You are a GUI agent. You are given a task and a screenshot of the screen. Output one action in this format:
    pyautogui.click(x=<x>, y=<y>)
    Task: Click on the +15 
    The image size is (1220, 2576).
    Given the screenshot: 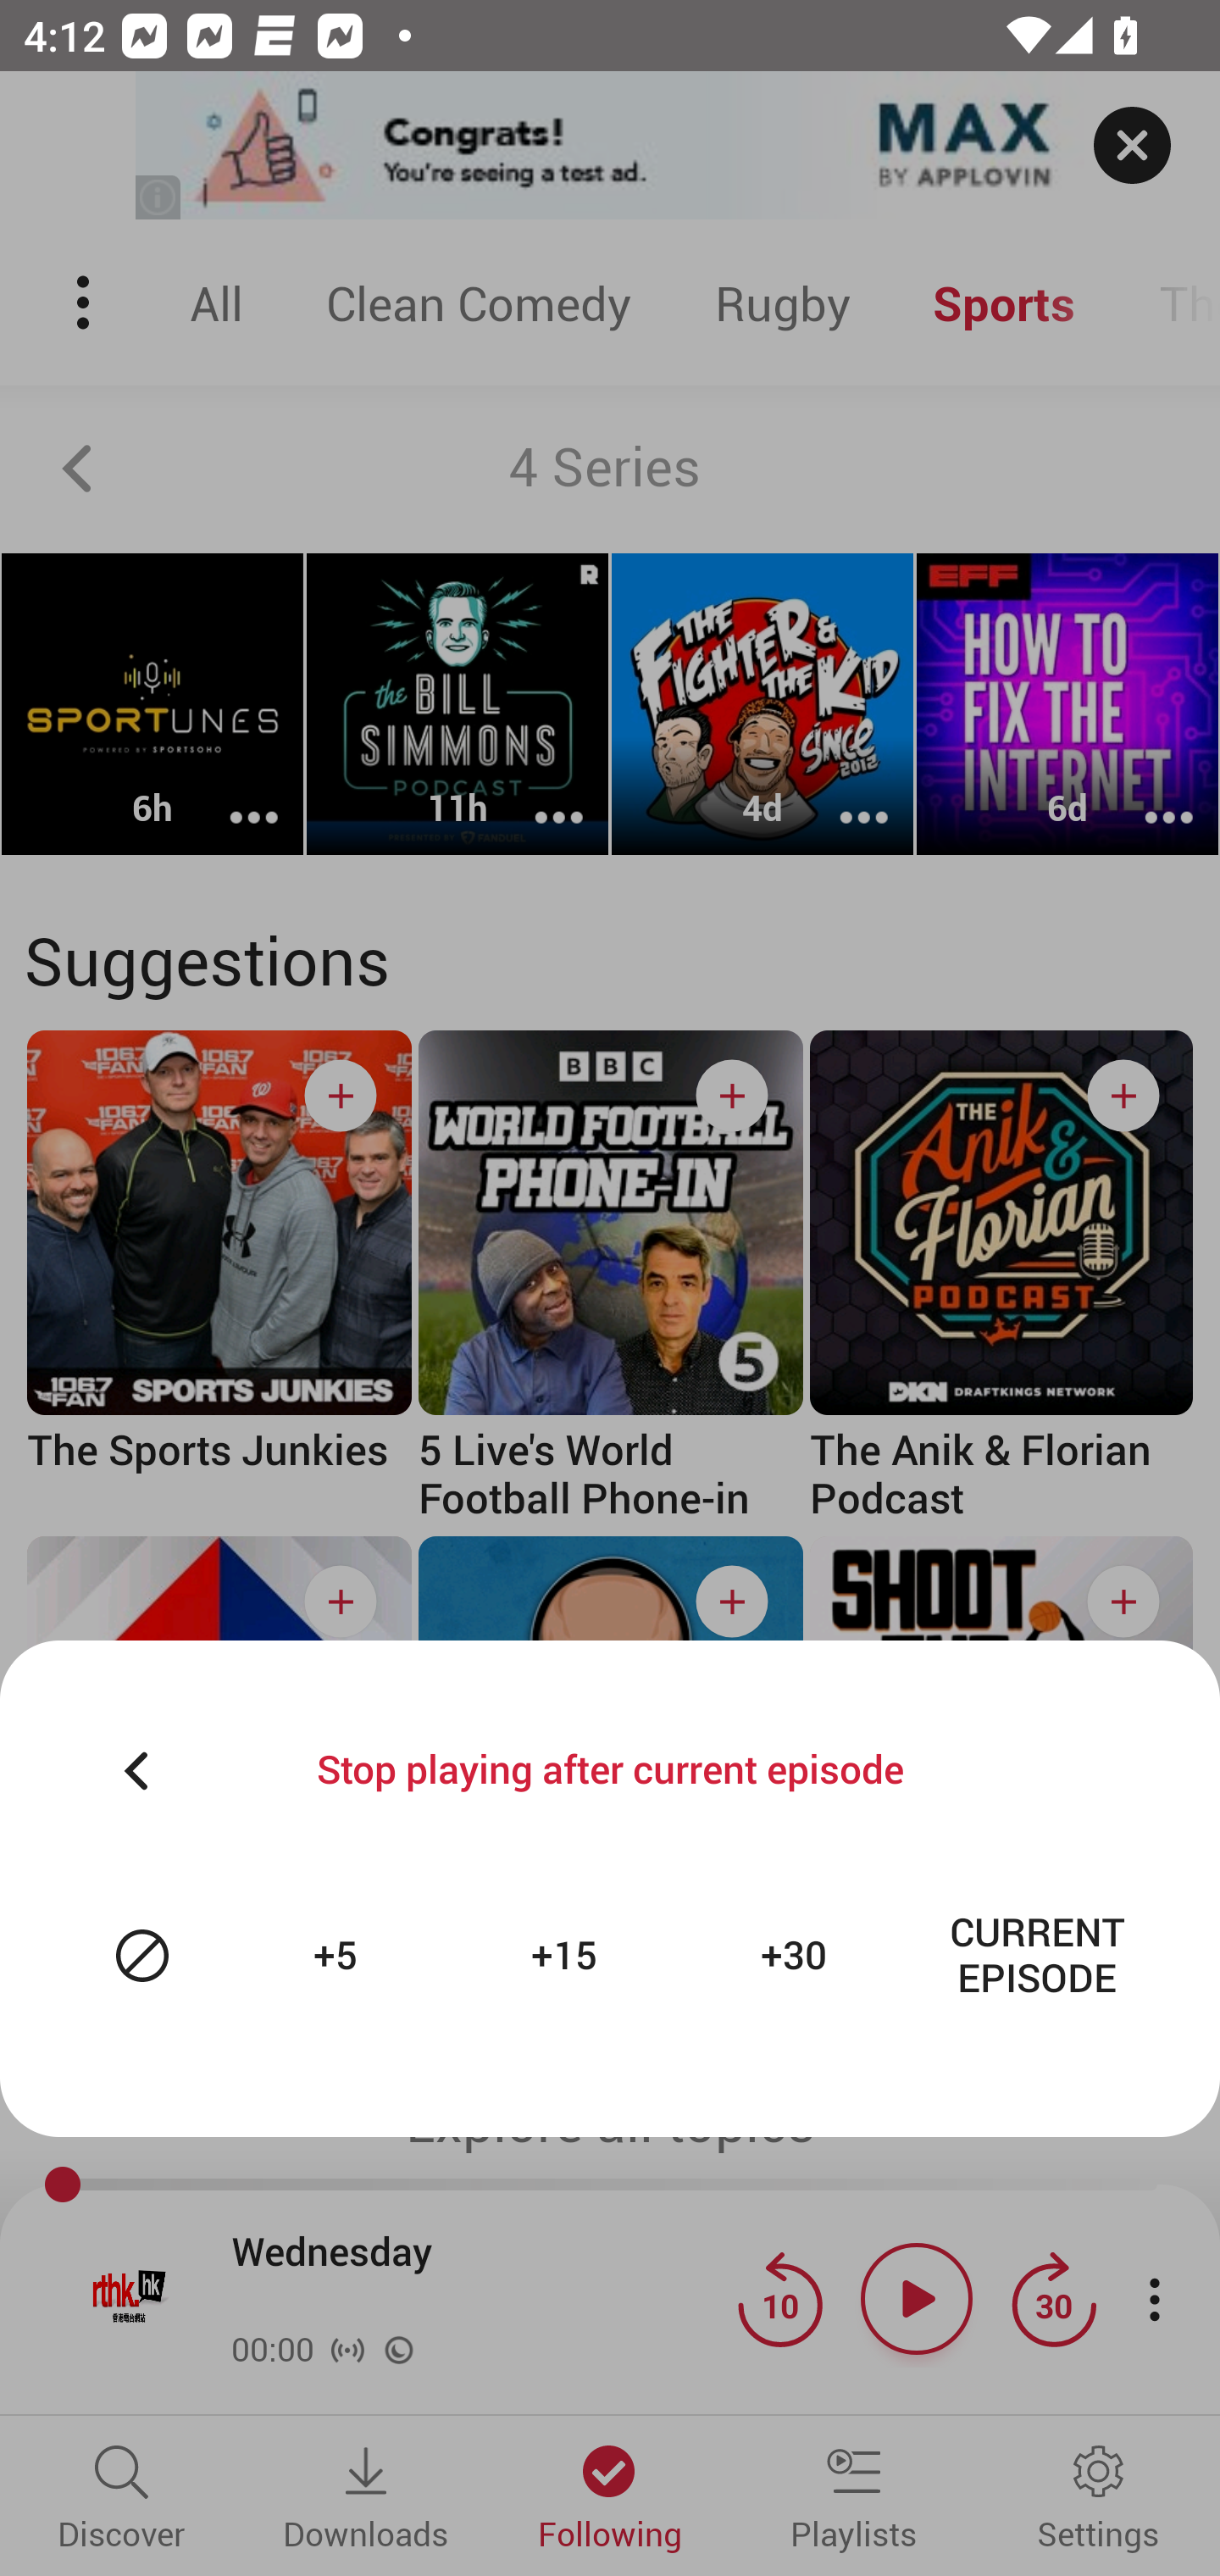 What is the action you would take?
    pyautogui.click(x=568, y=1956)
    